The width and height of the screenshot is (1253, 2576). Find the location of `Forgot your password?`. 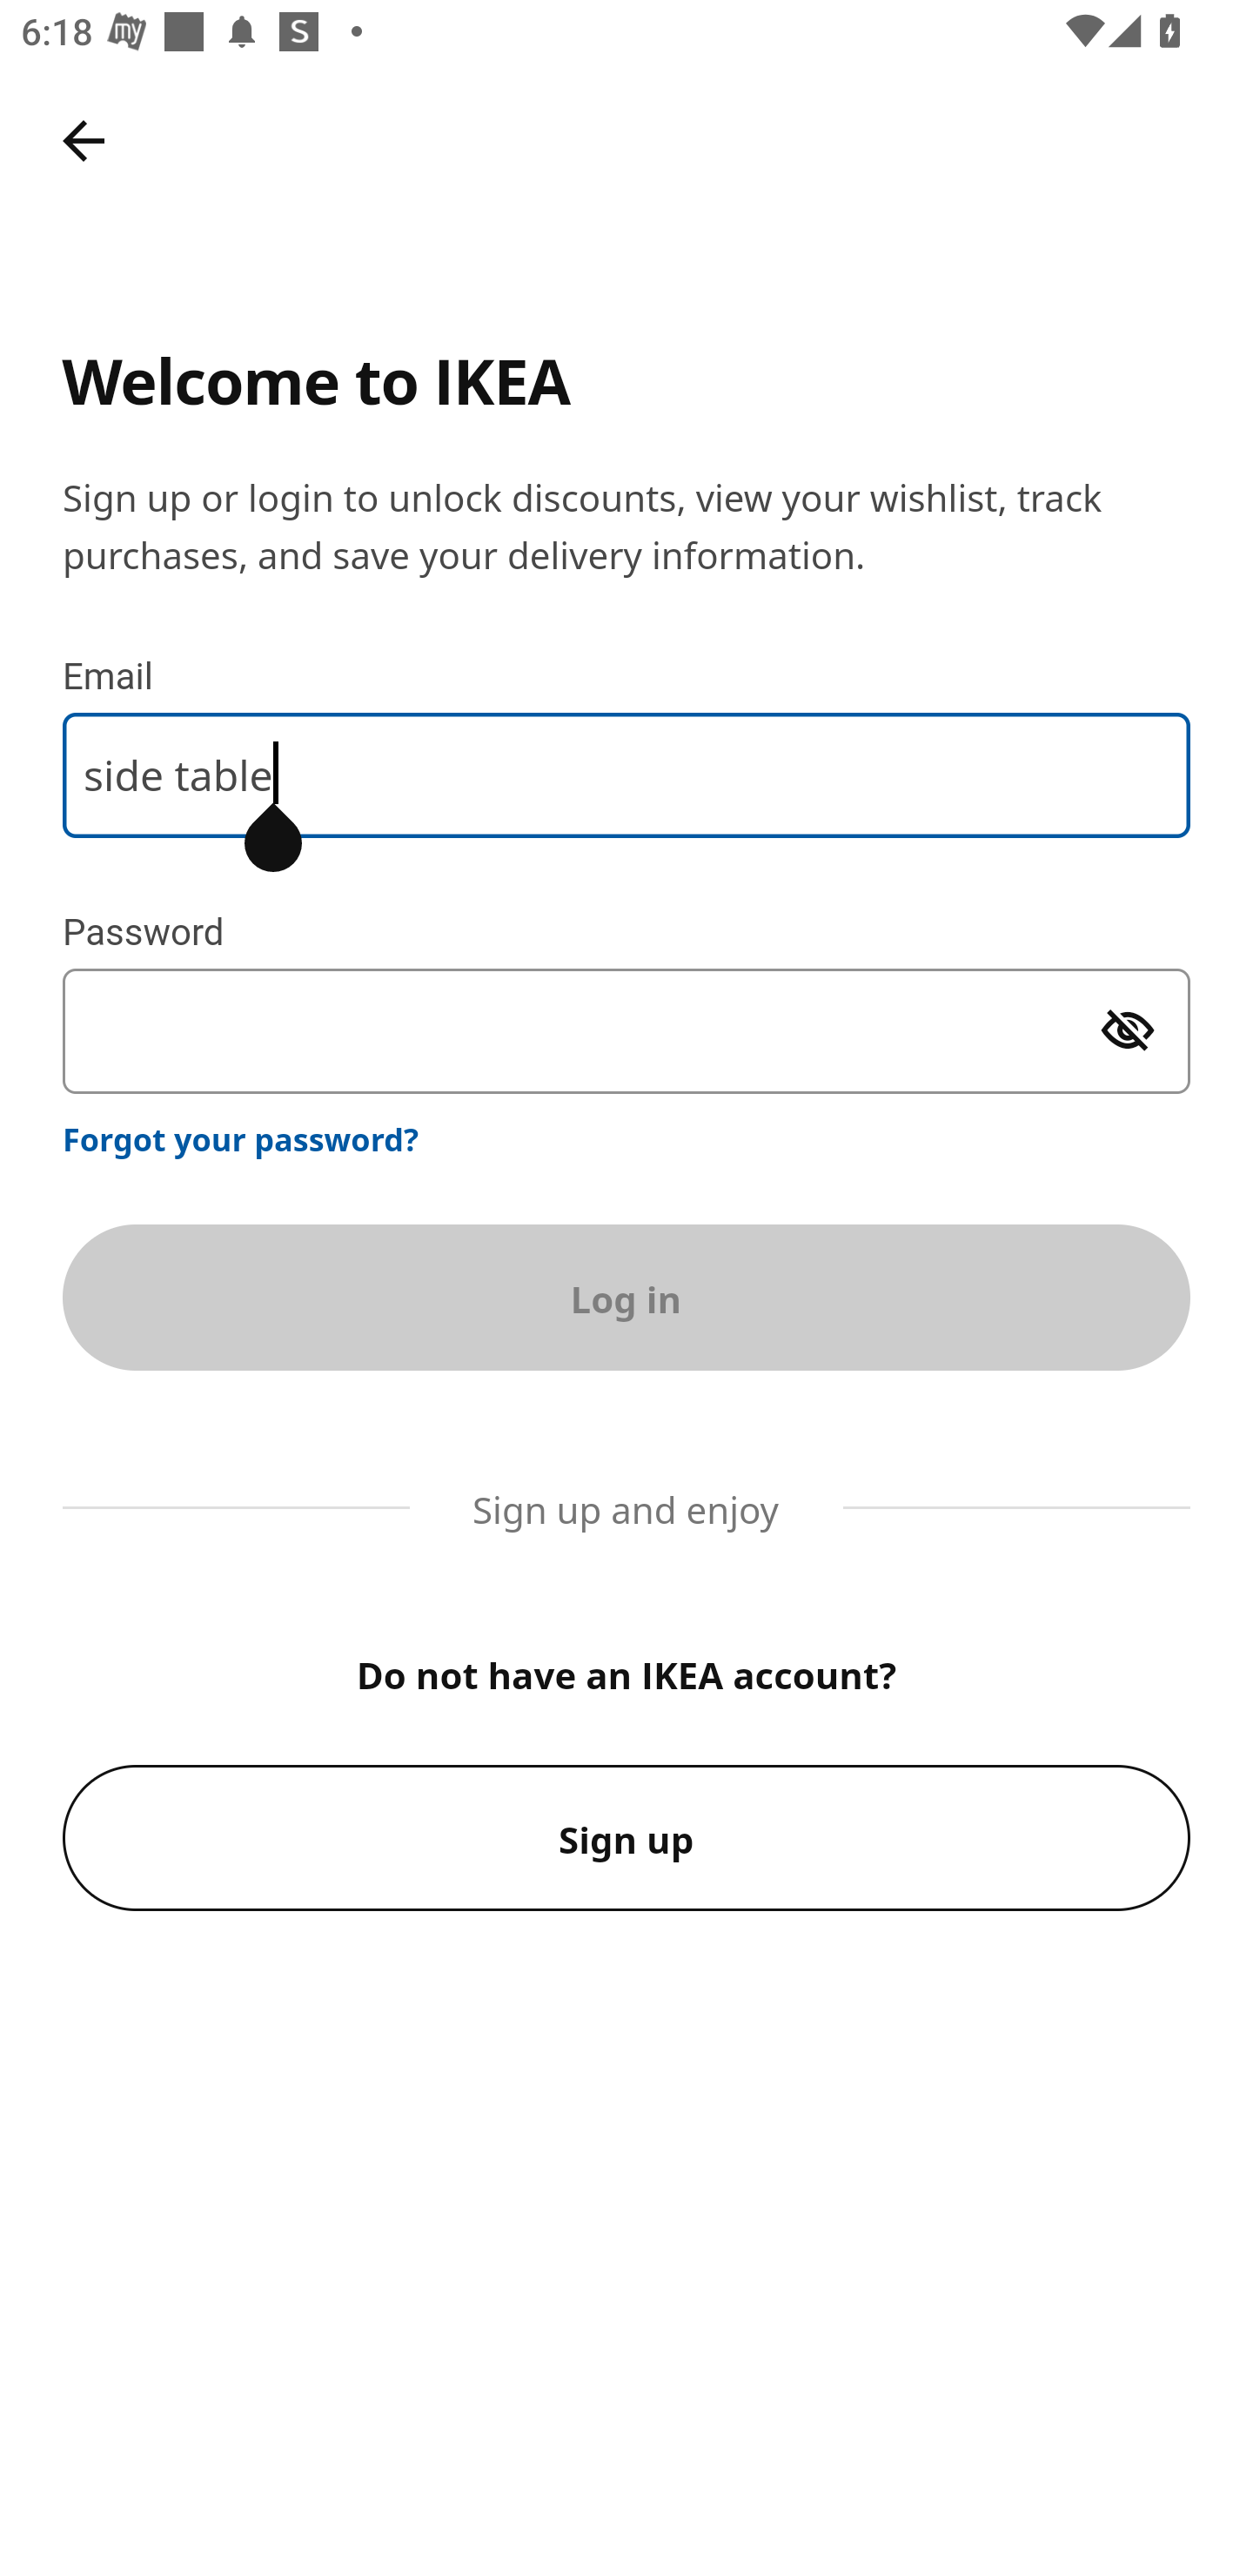

Forgot your password? is located at coordinates (241, 1138).